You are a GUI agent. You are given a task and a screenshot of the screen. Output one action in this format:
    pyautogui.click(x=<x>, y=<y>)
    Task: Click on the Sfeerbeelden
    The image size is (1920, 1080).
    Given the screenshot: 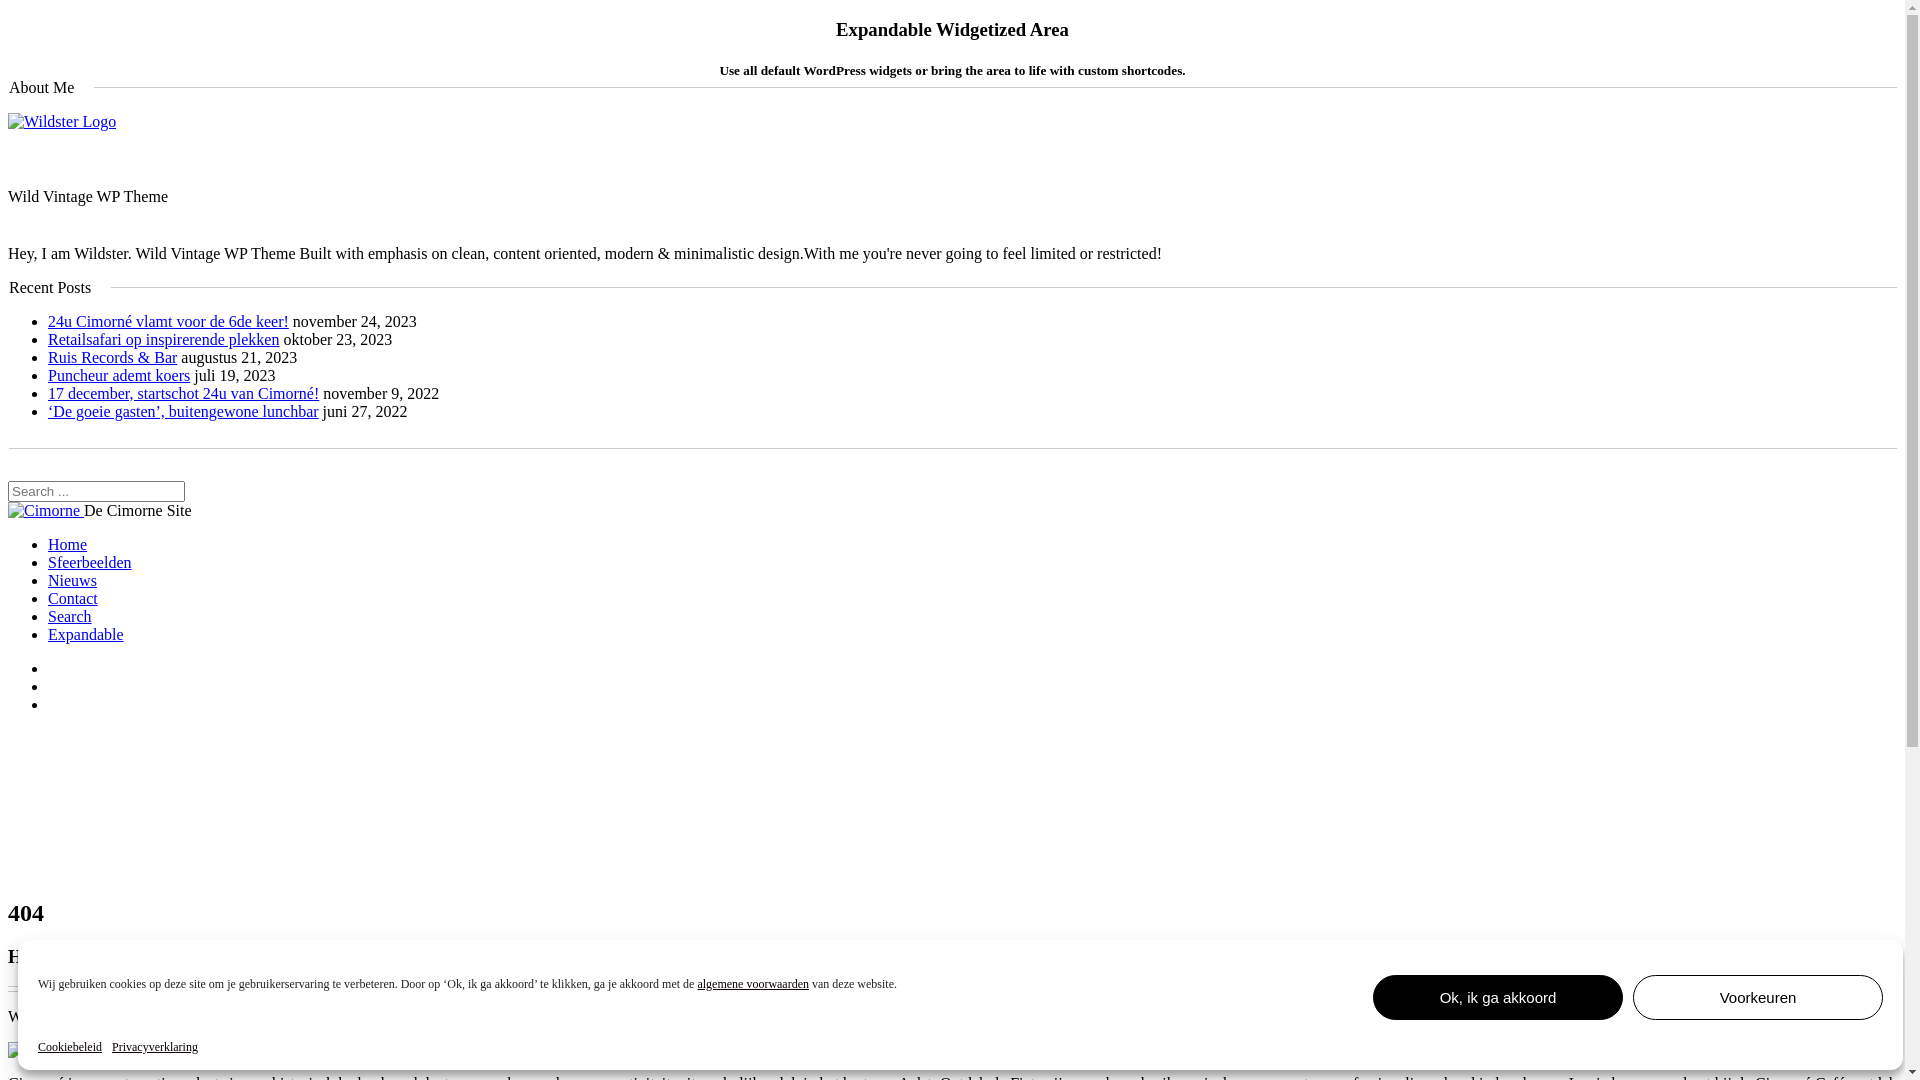 What is the action you would take?
    pyautogui.click(x=90, y=562)
    